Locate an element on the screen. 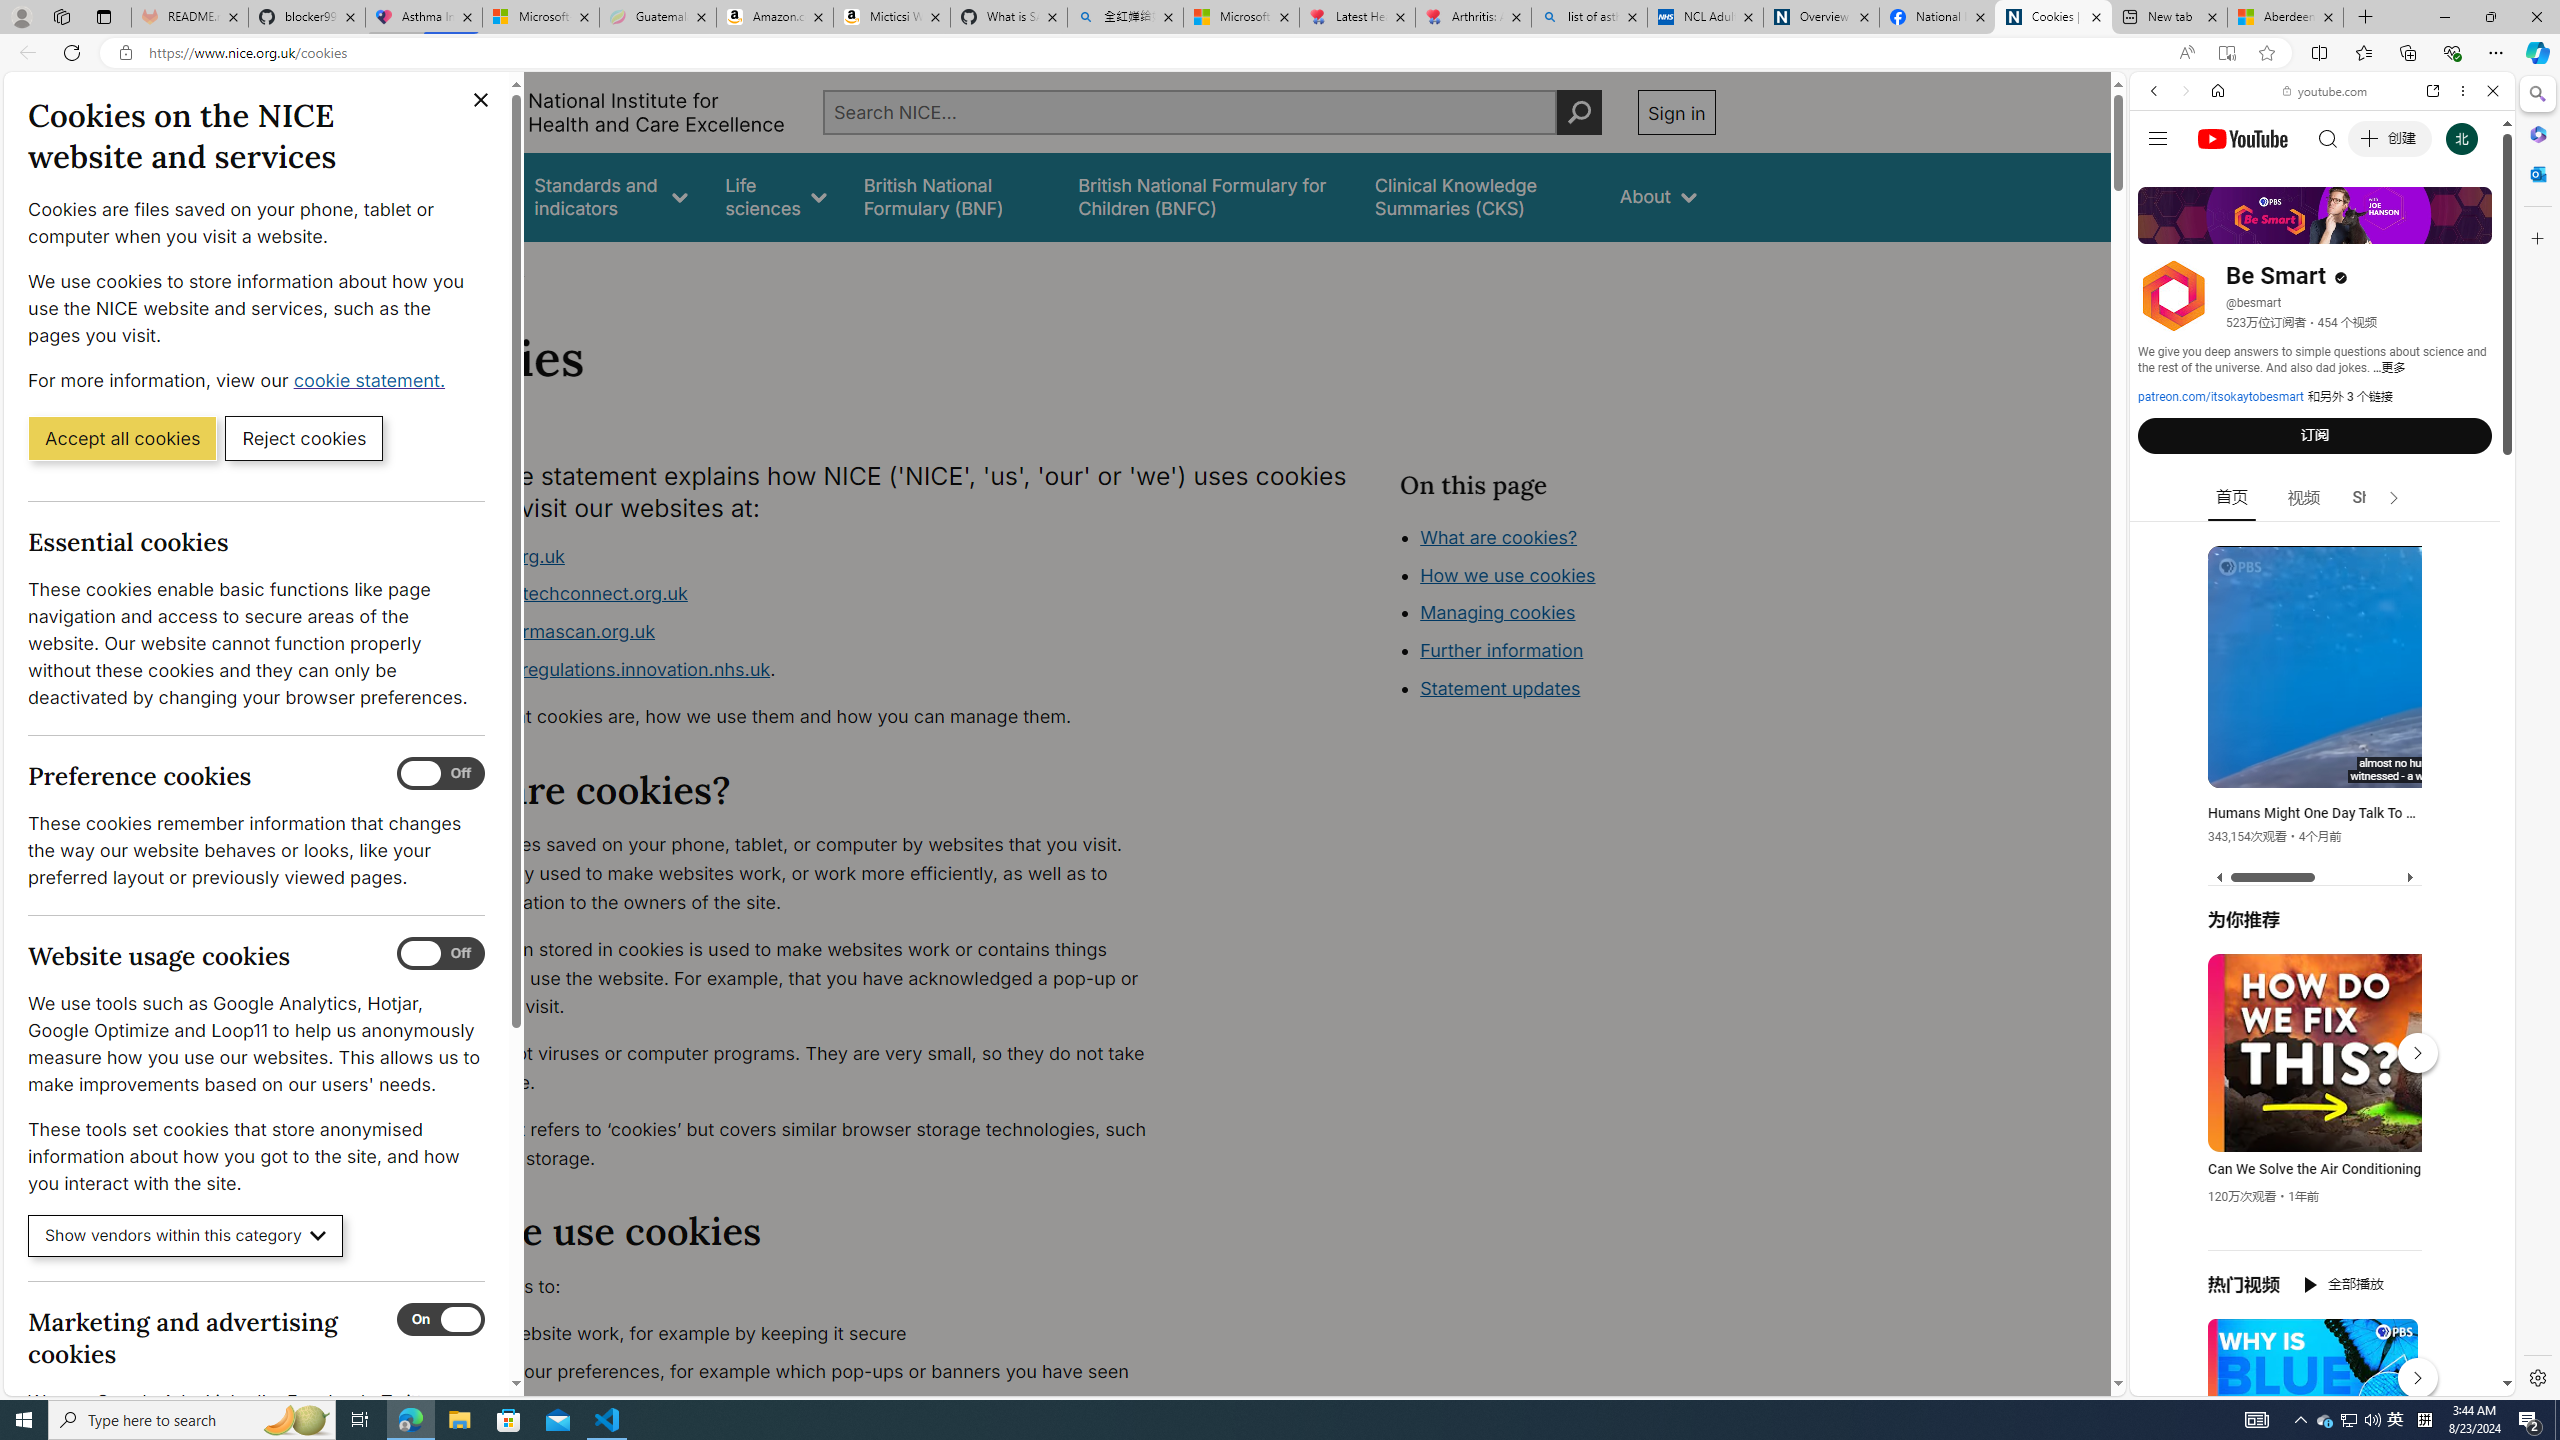 The image size is (2560, 1440). Arthritis: Ask Health Professionals is located at coordinates (1474, 17).